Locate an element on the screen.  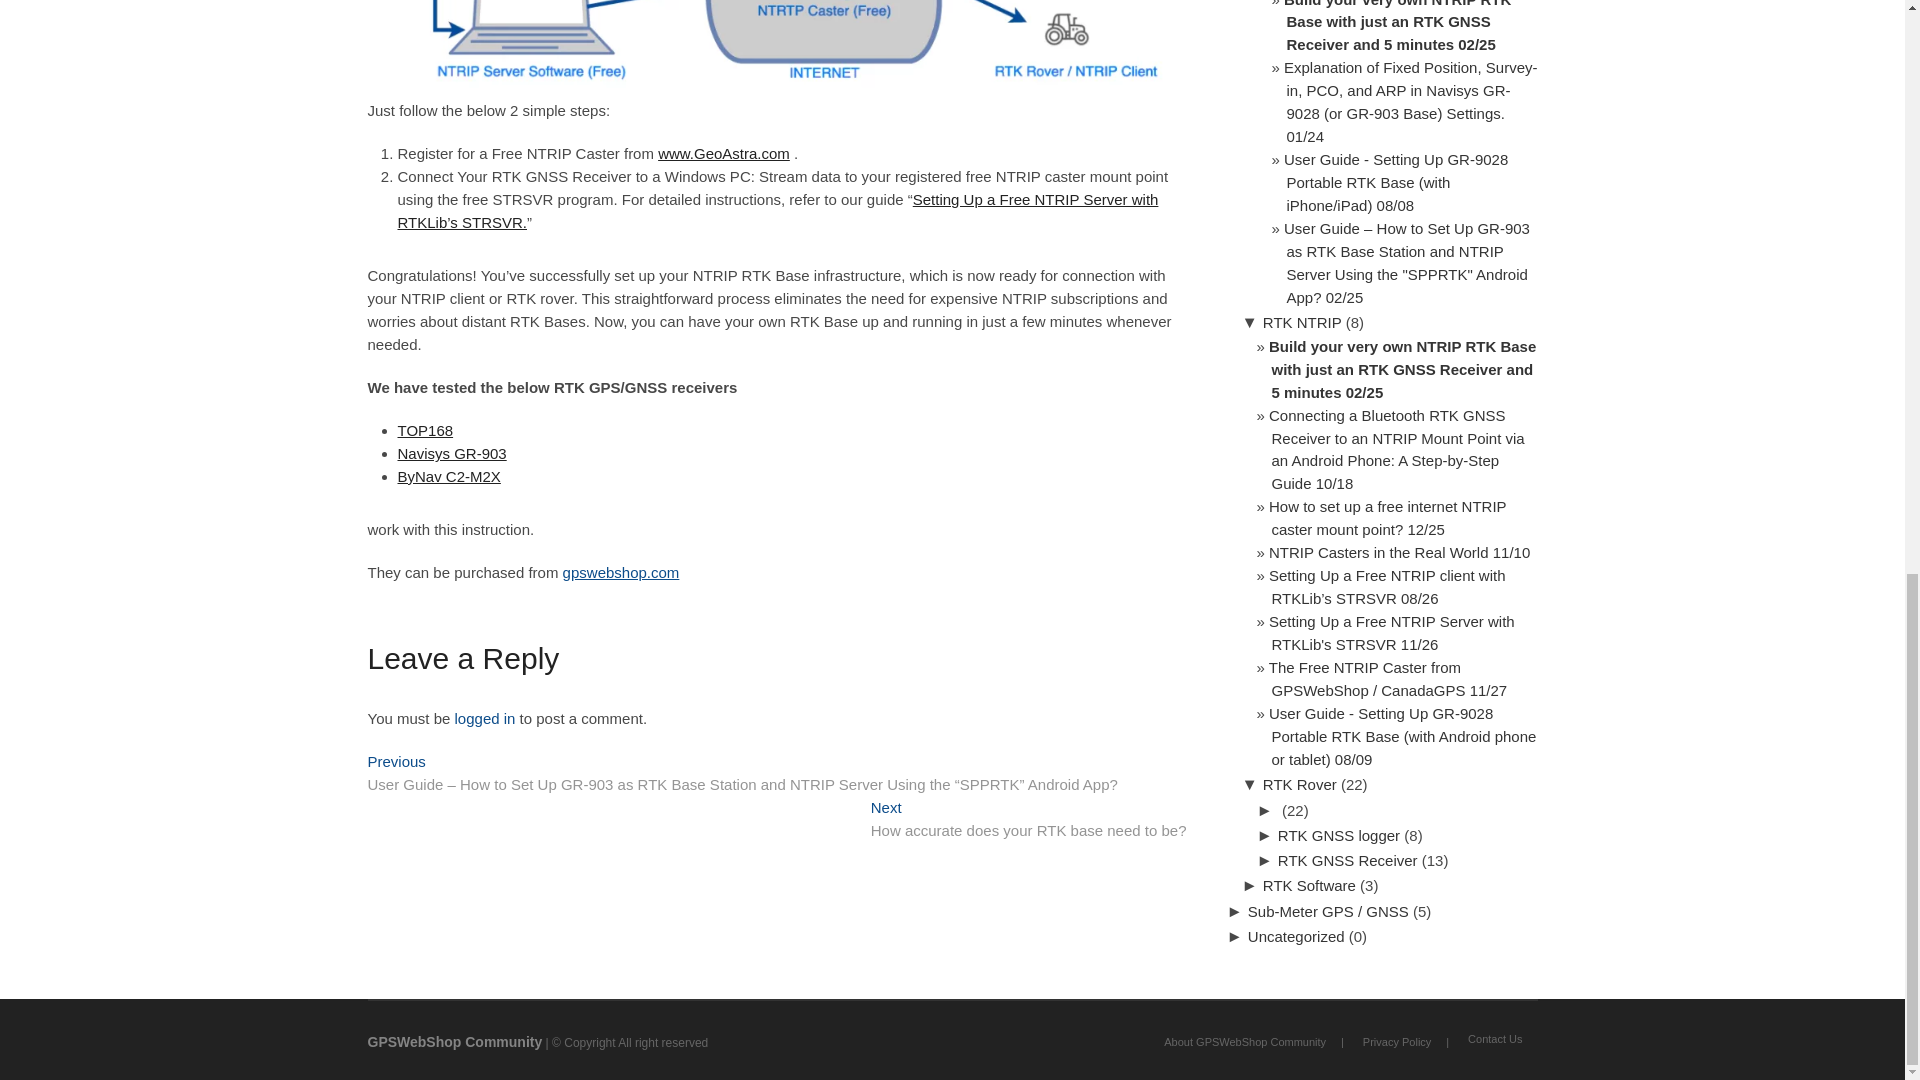
gpswebshop.com is located at coordinates (620, 572).